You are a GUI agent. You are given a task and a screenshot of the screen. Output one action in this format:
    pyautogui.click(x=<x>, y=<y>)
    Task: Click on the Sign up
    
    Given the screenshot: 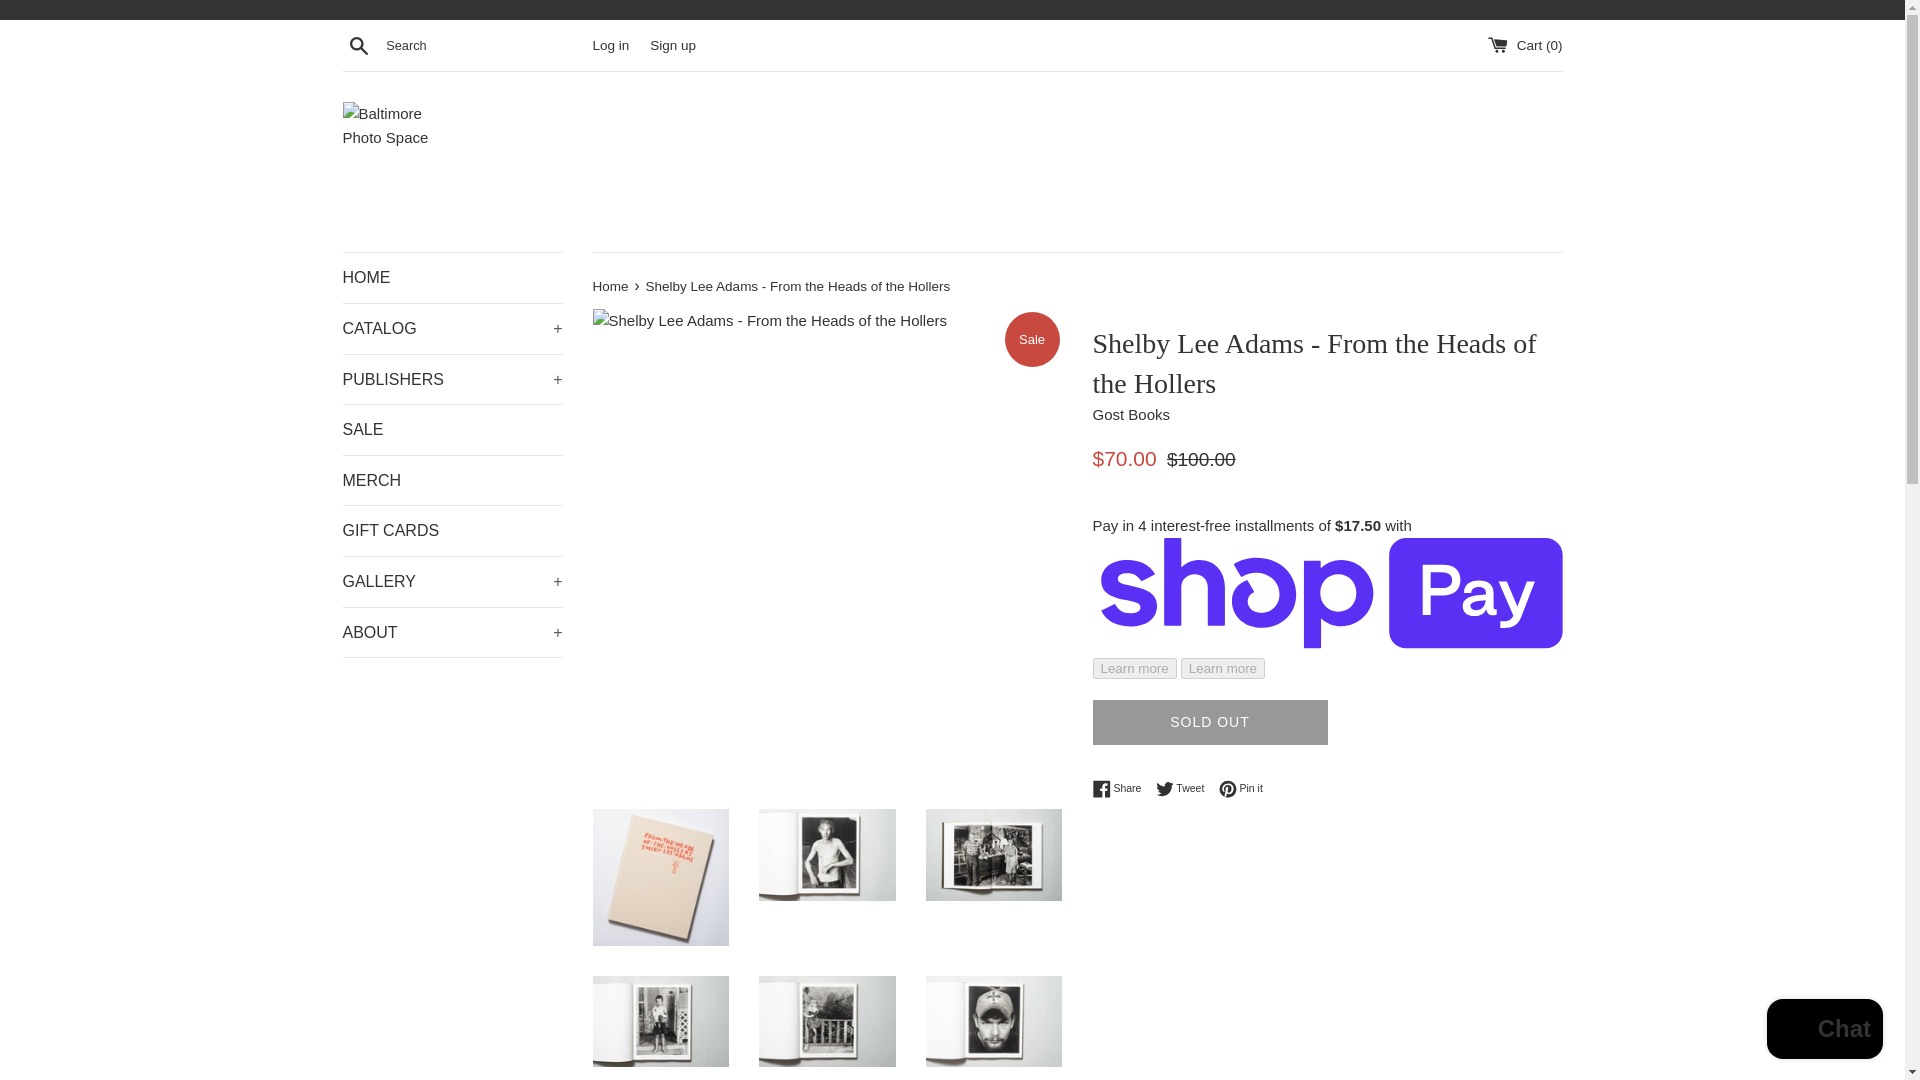 What is the action you would take?
    pyautogui.click(x=672, y=44)
    